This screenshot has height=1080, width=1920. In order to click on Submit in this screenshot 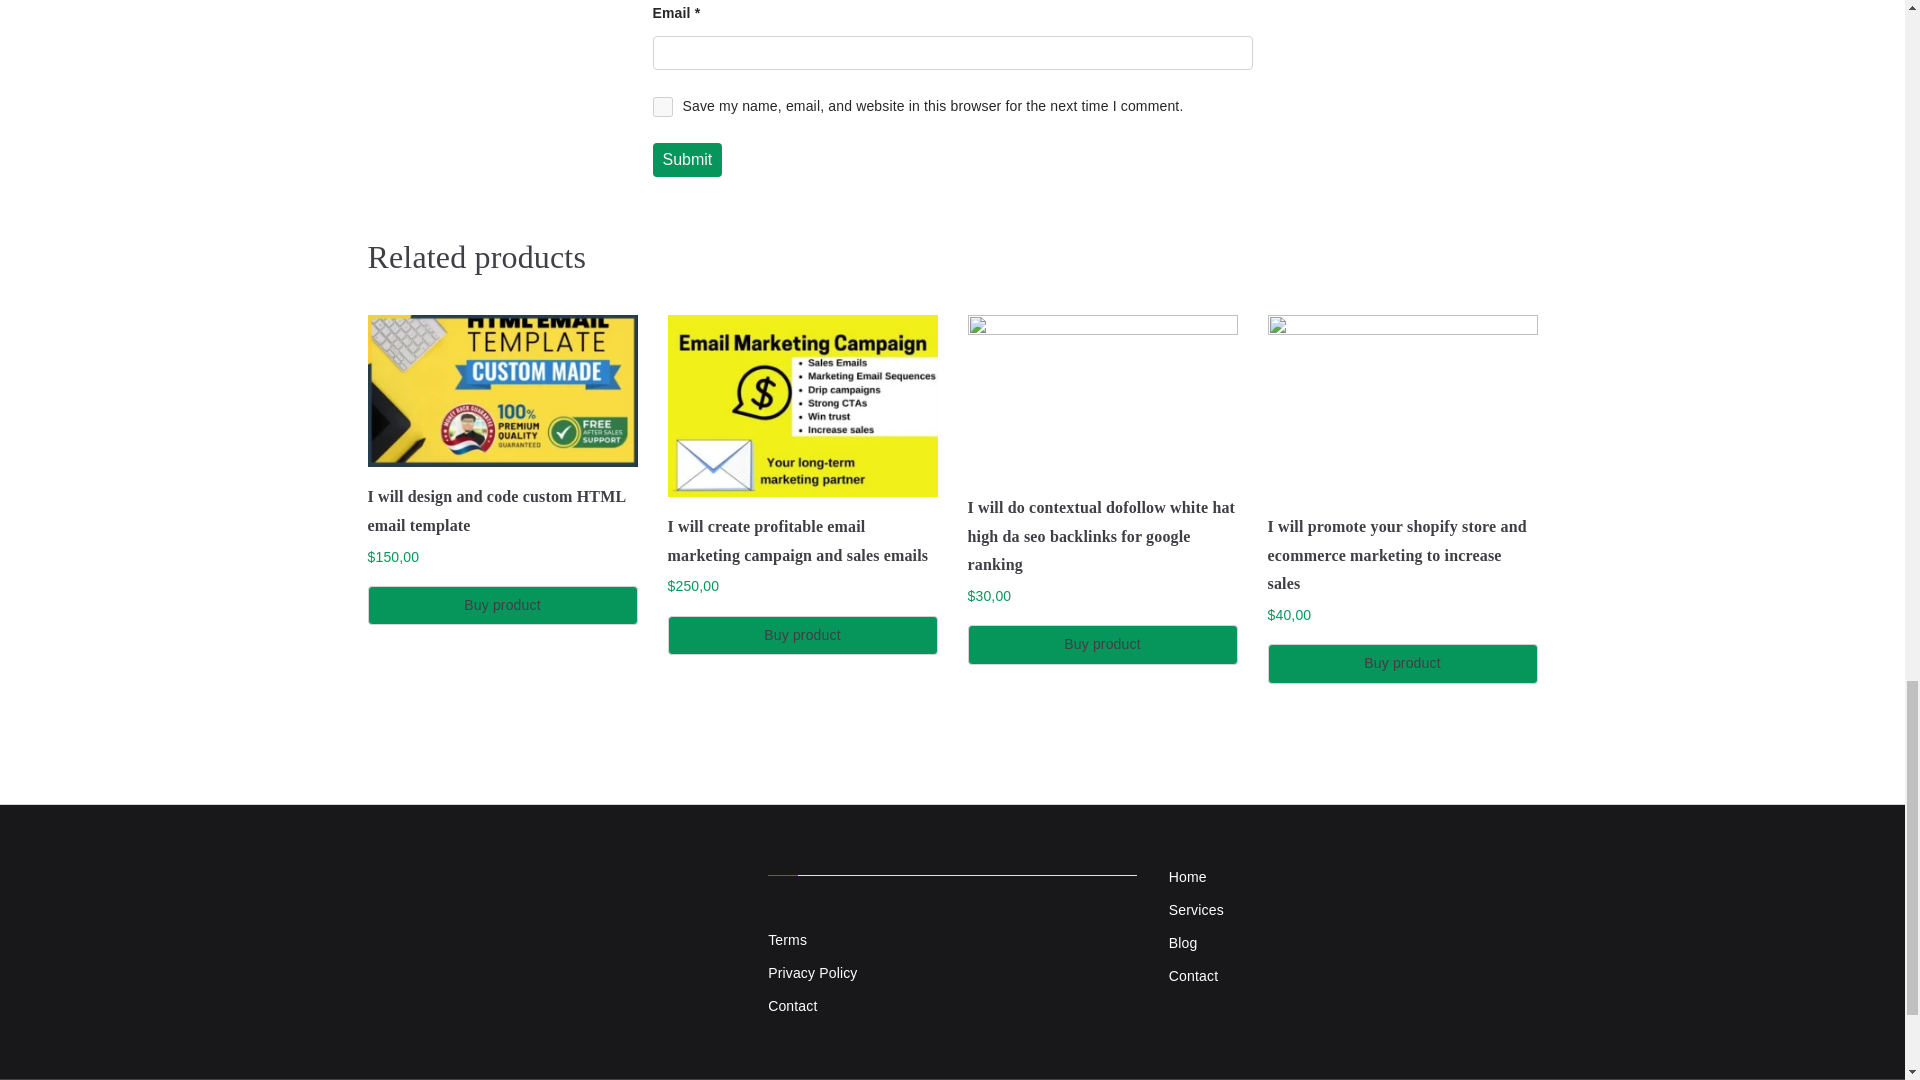, I will do `click(686, 160)`.